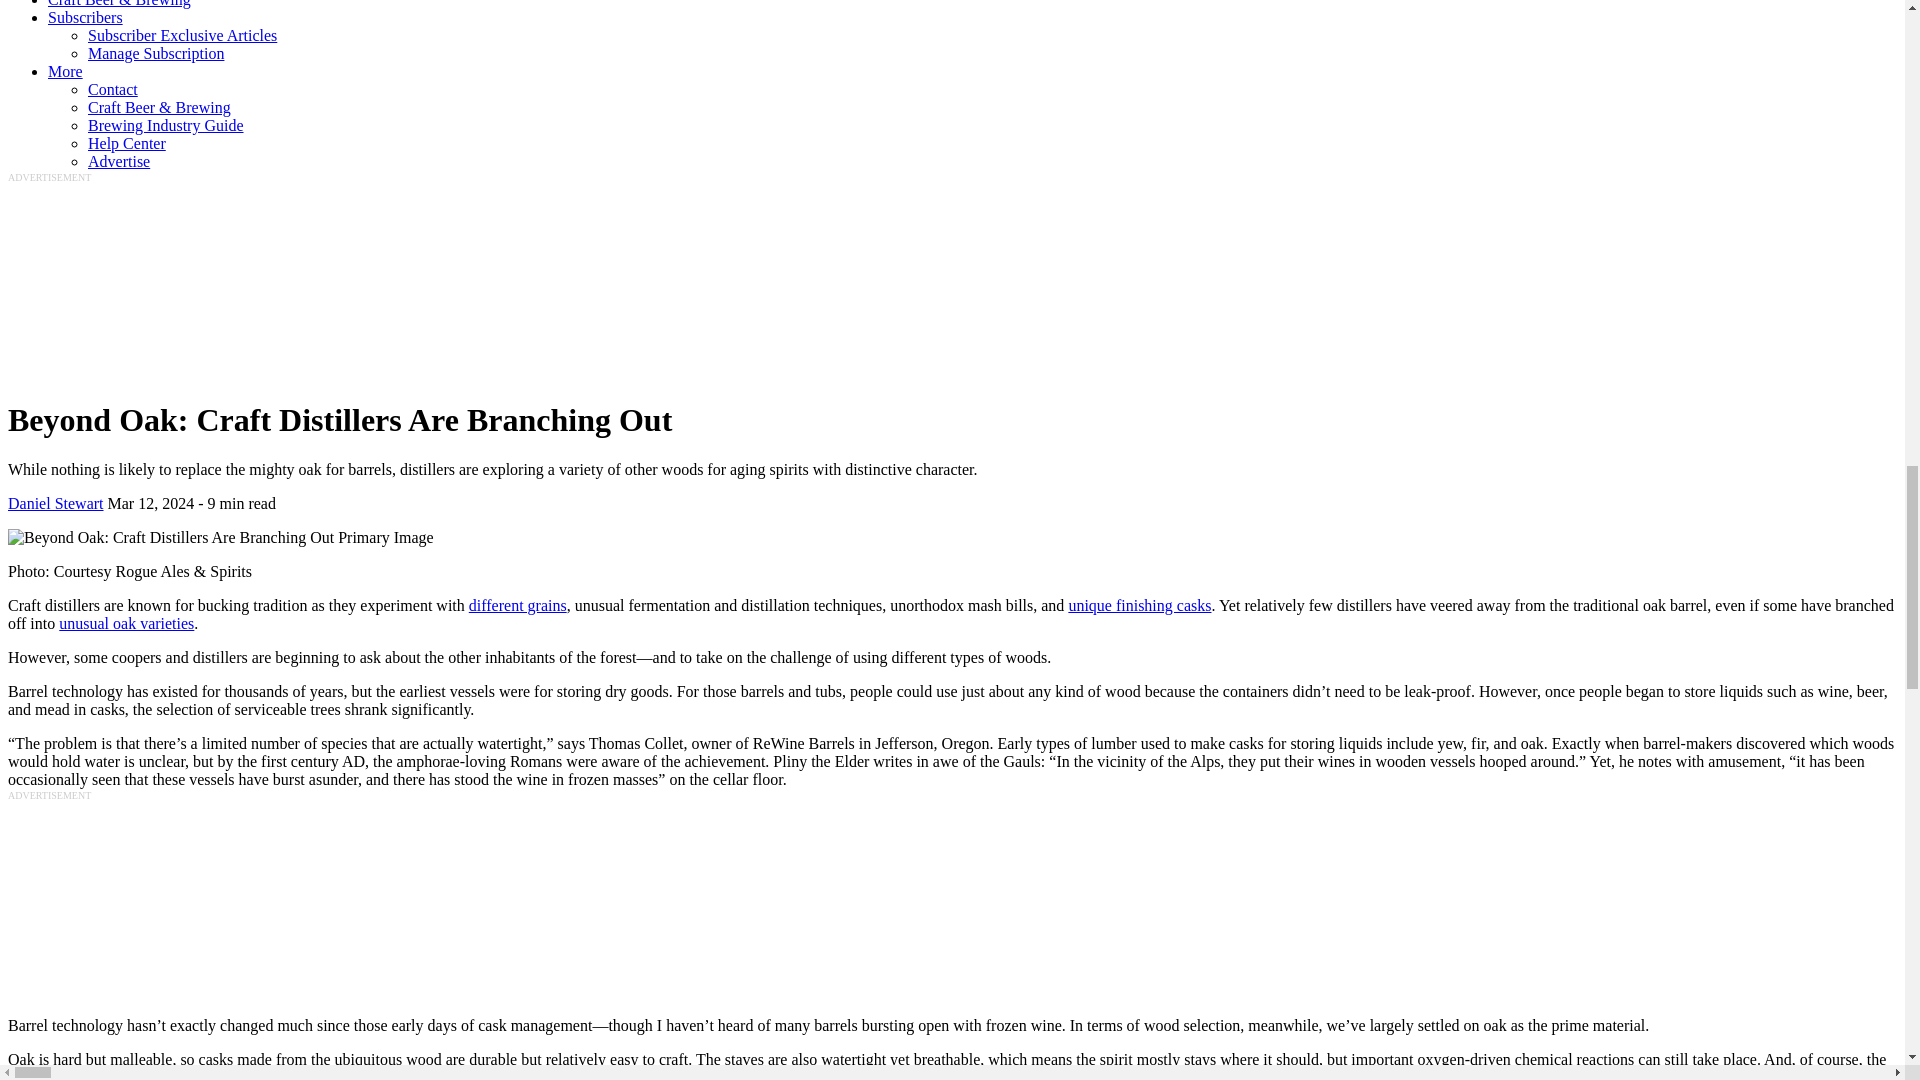 The image size is (1920, 1080). What do you see at coordinates (166, 124) in the screenshot?
I see `Brewing Industry Guide` at bounding box center [166, 124].